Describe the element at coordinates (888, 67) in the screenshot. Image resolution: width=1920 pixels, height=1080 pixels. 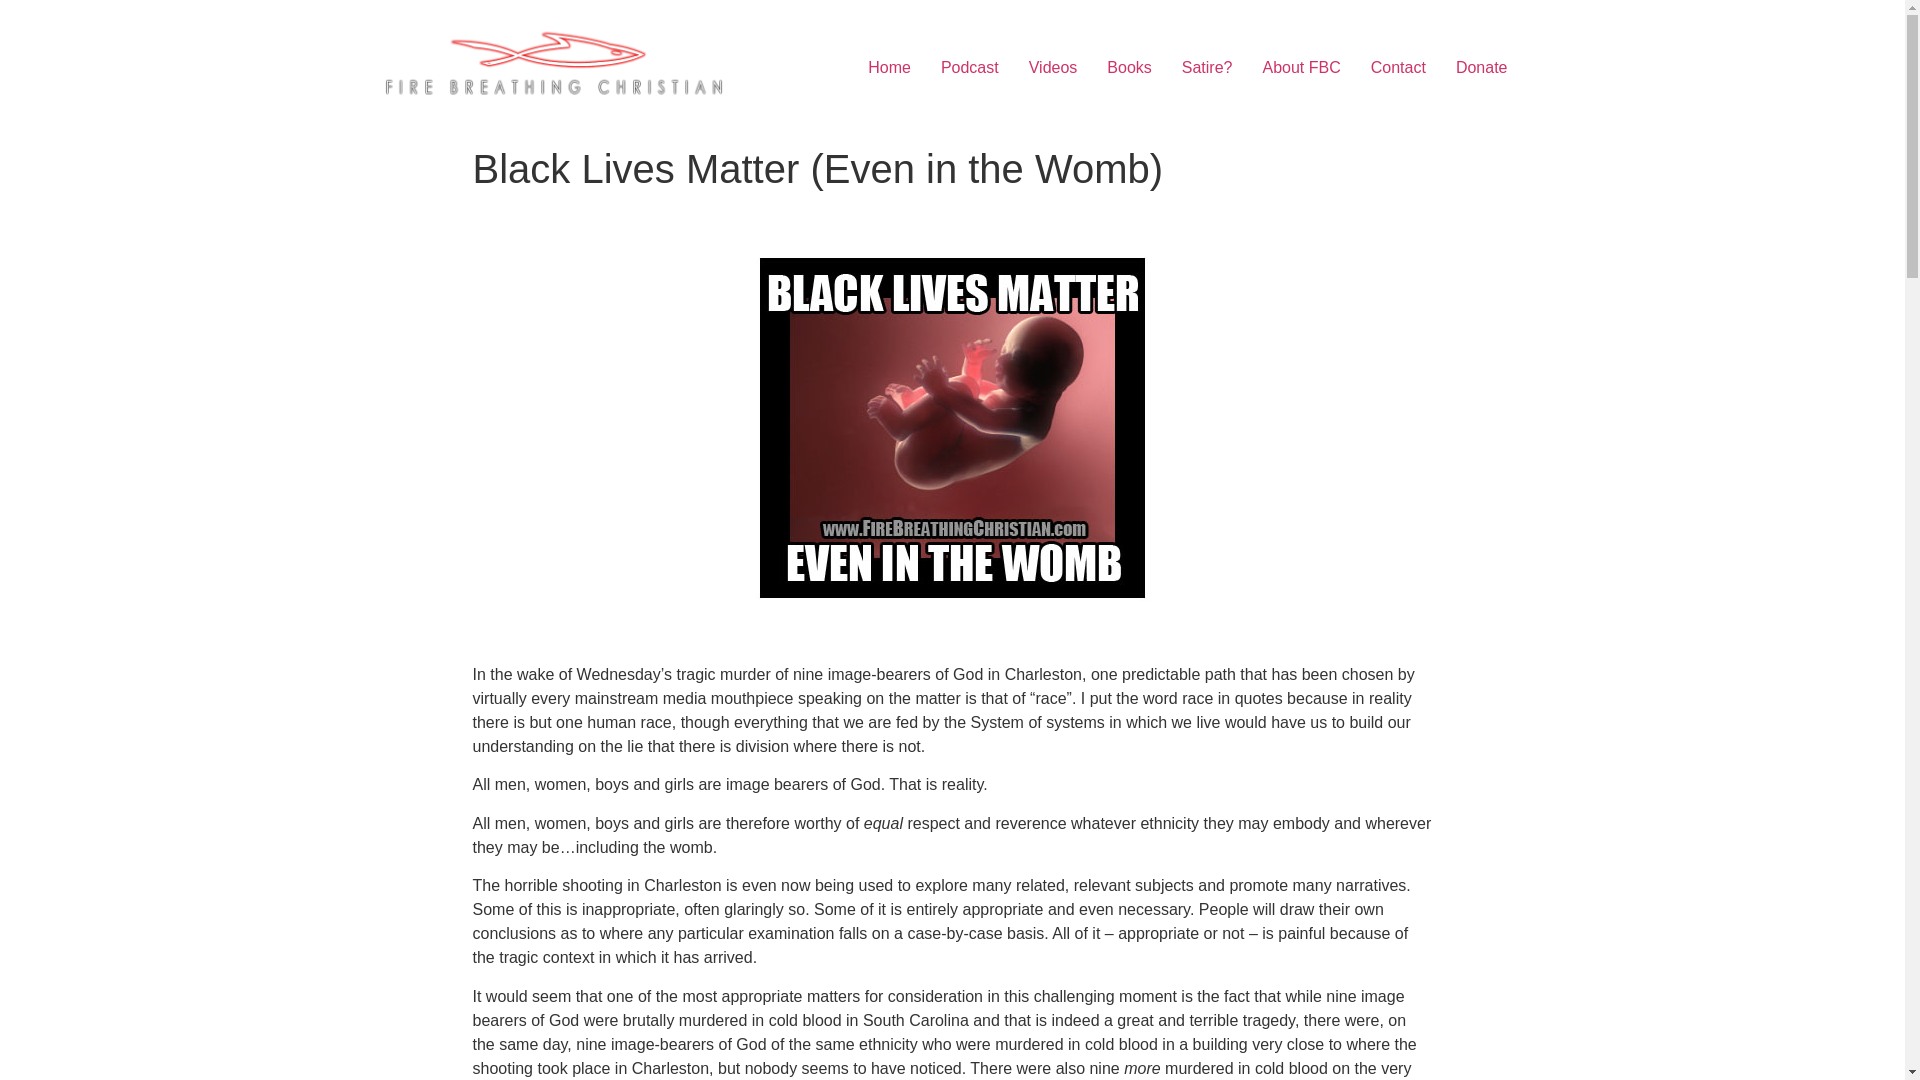
I see `Home` at that location.